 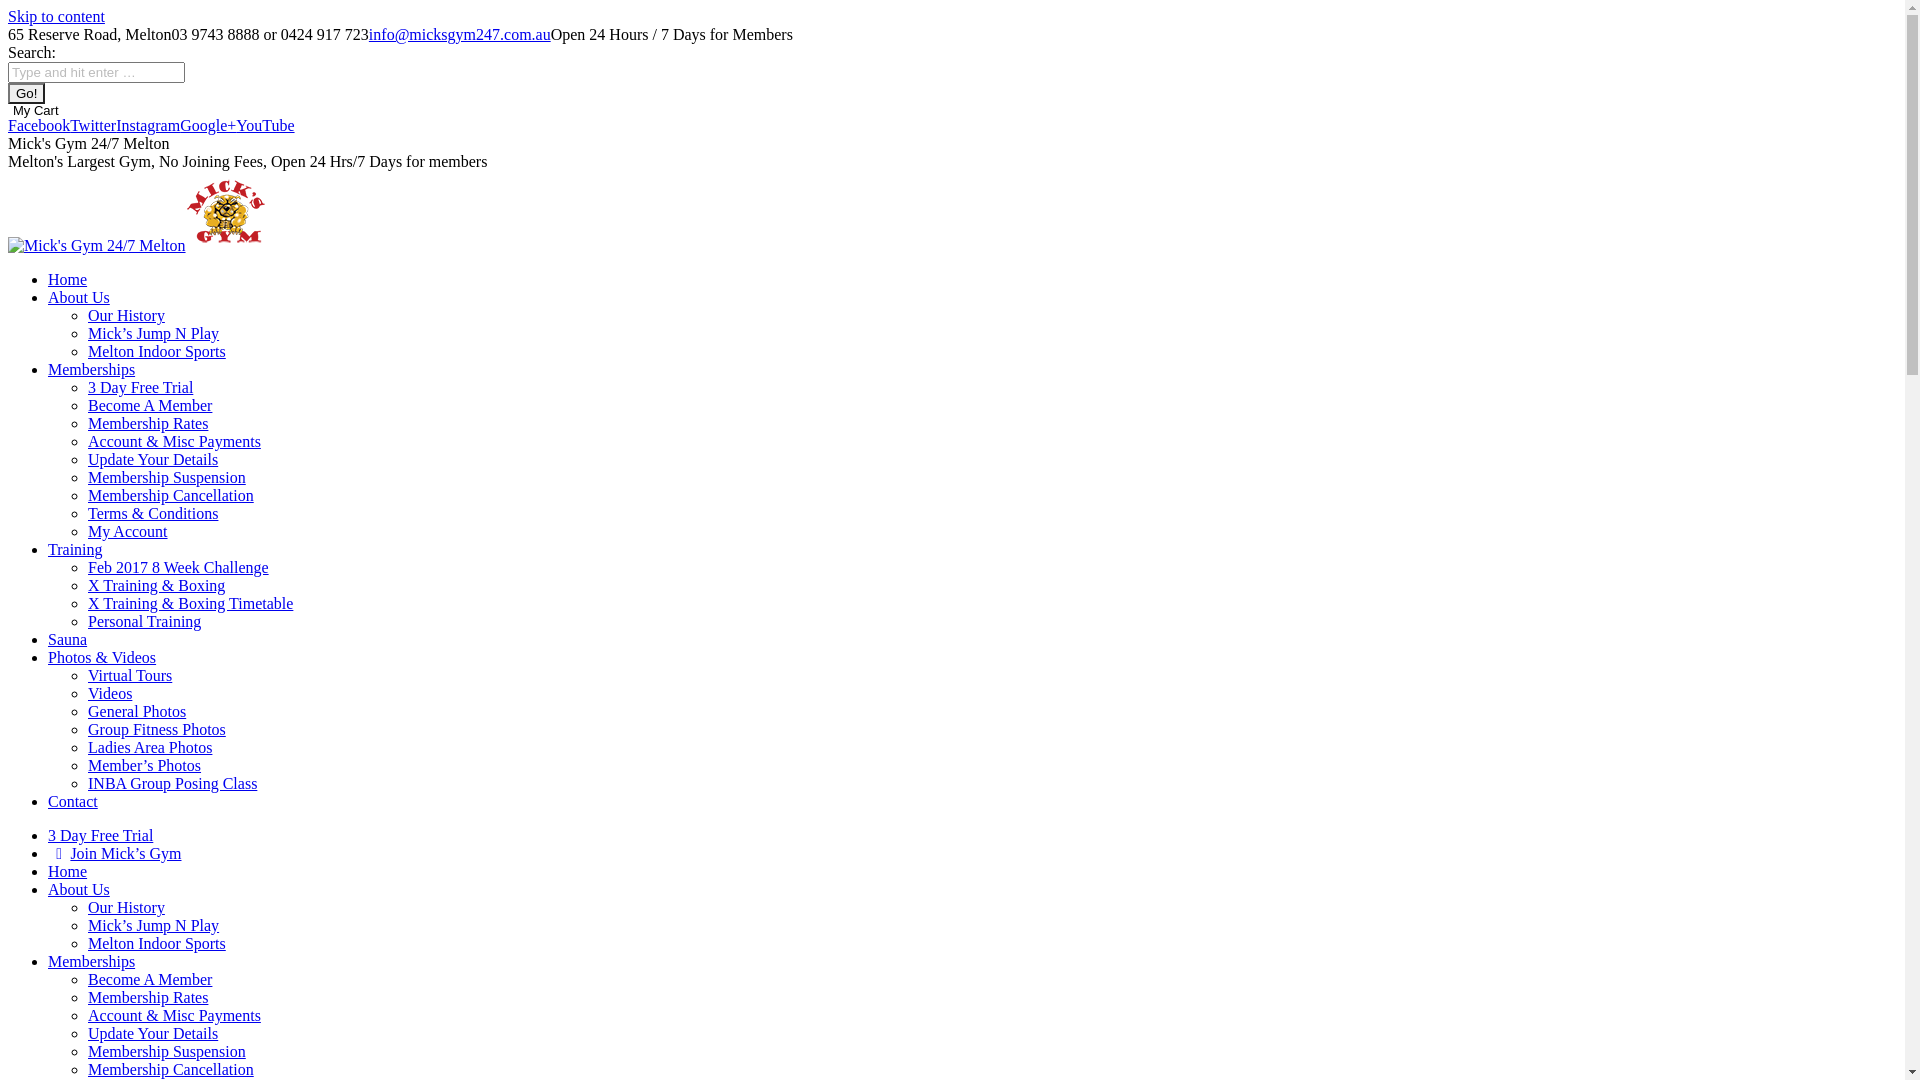 What do you see at coordinates (460, 34) in the screenshot?
I see `info@micksgym247.com.au` at bounding box center [460, 34].